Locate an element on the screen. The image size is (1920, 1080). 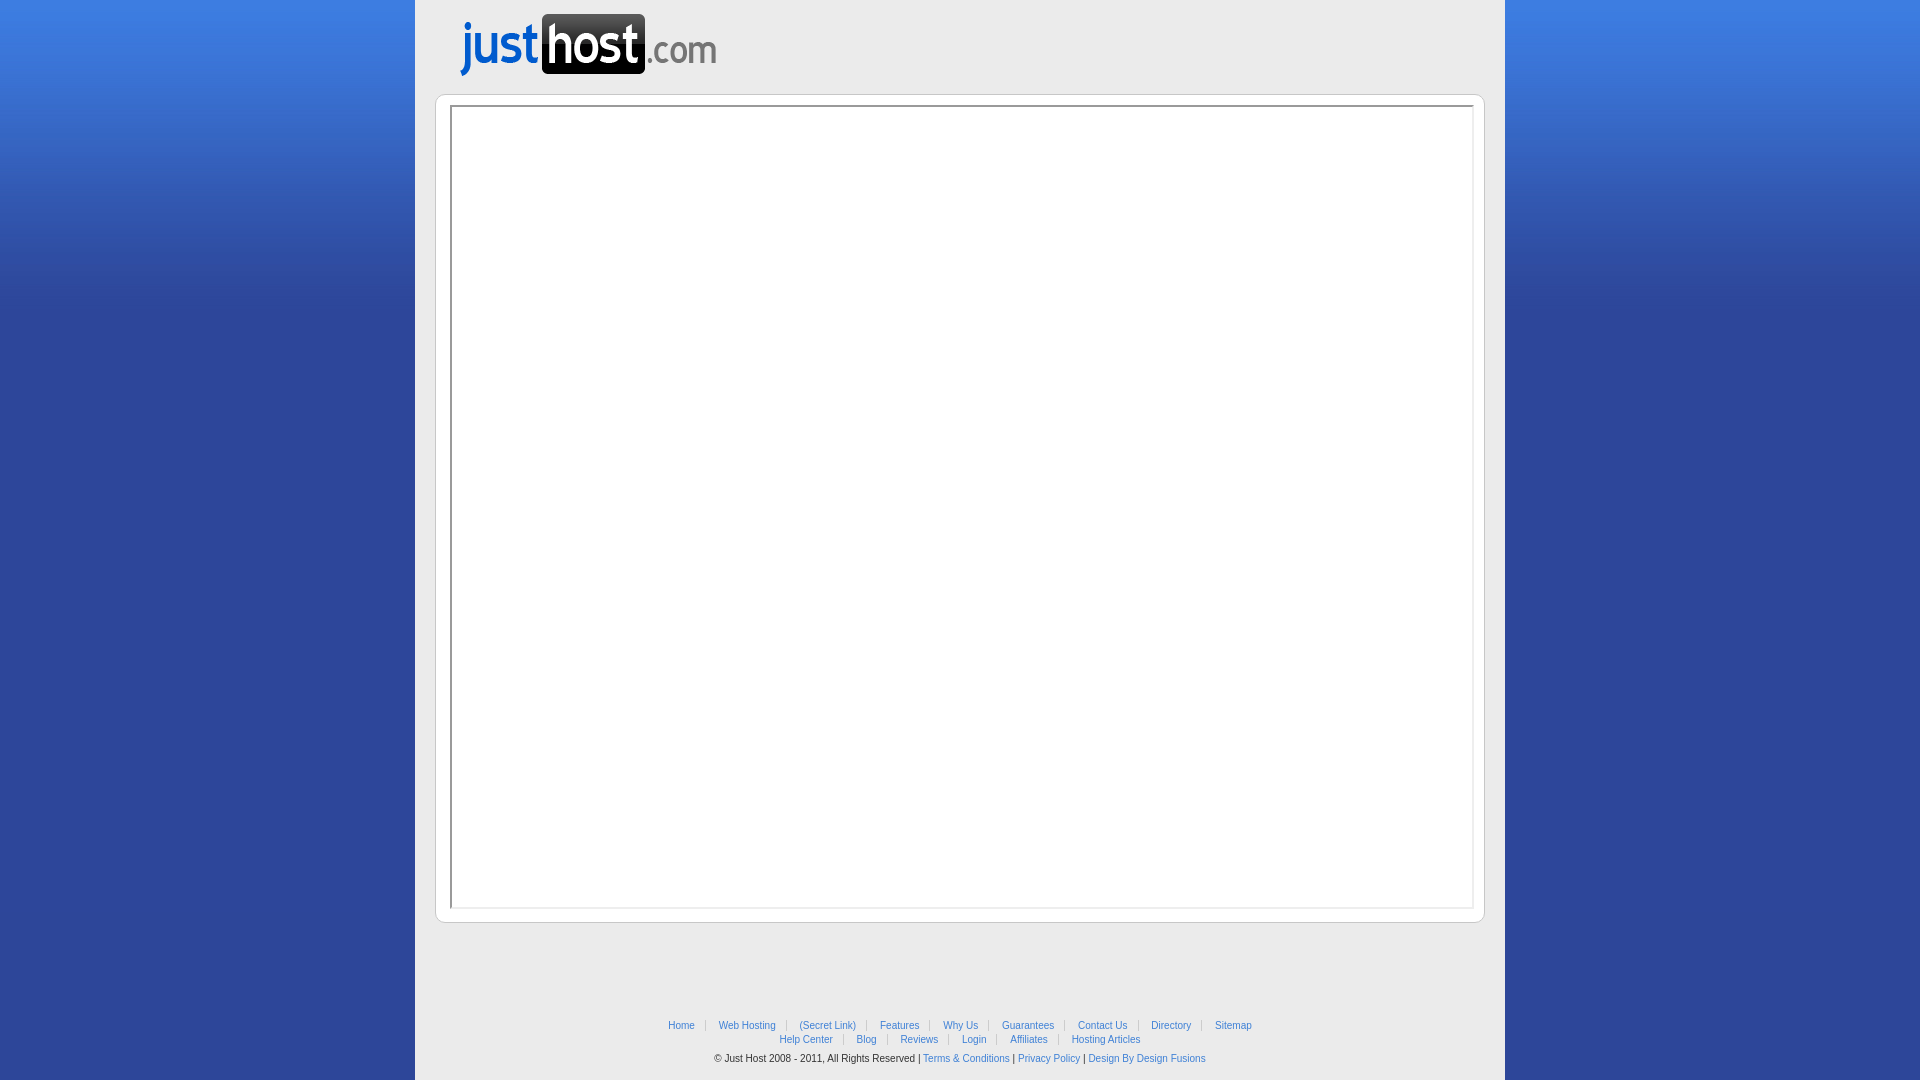
(Secret Link) is located at coordinates (828, 1026).